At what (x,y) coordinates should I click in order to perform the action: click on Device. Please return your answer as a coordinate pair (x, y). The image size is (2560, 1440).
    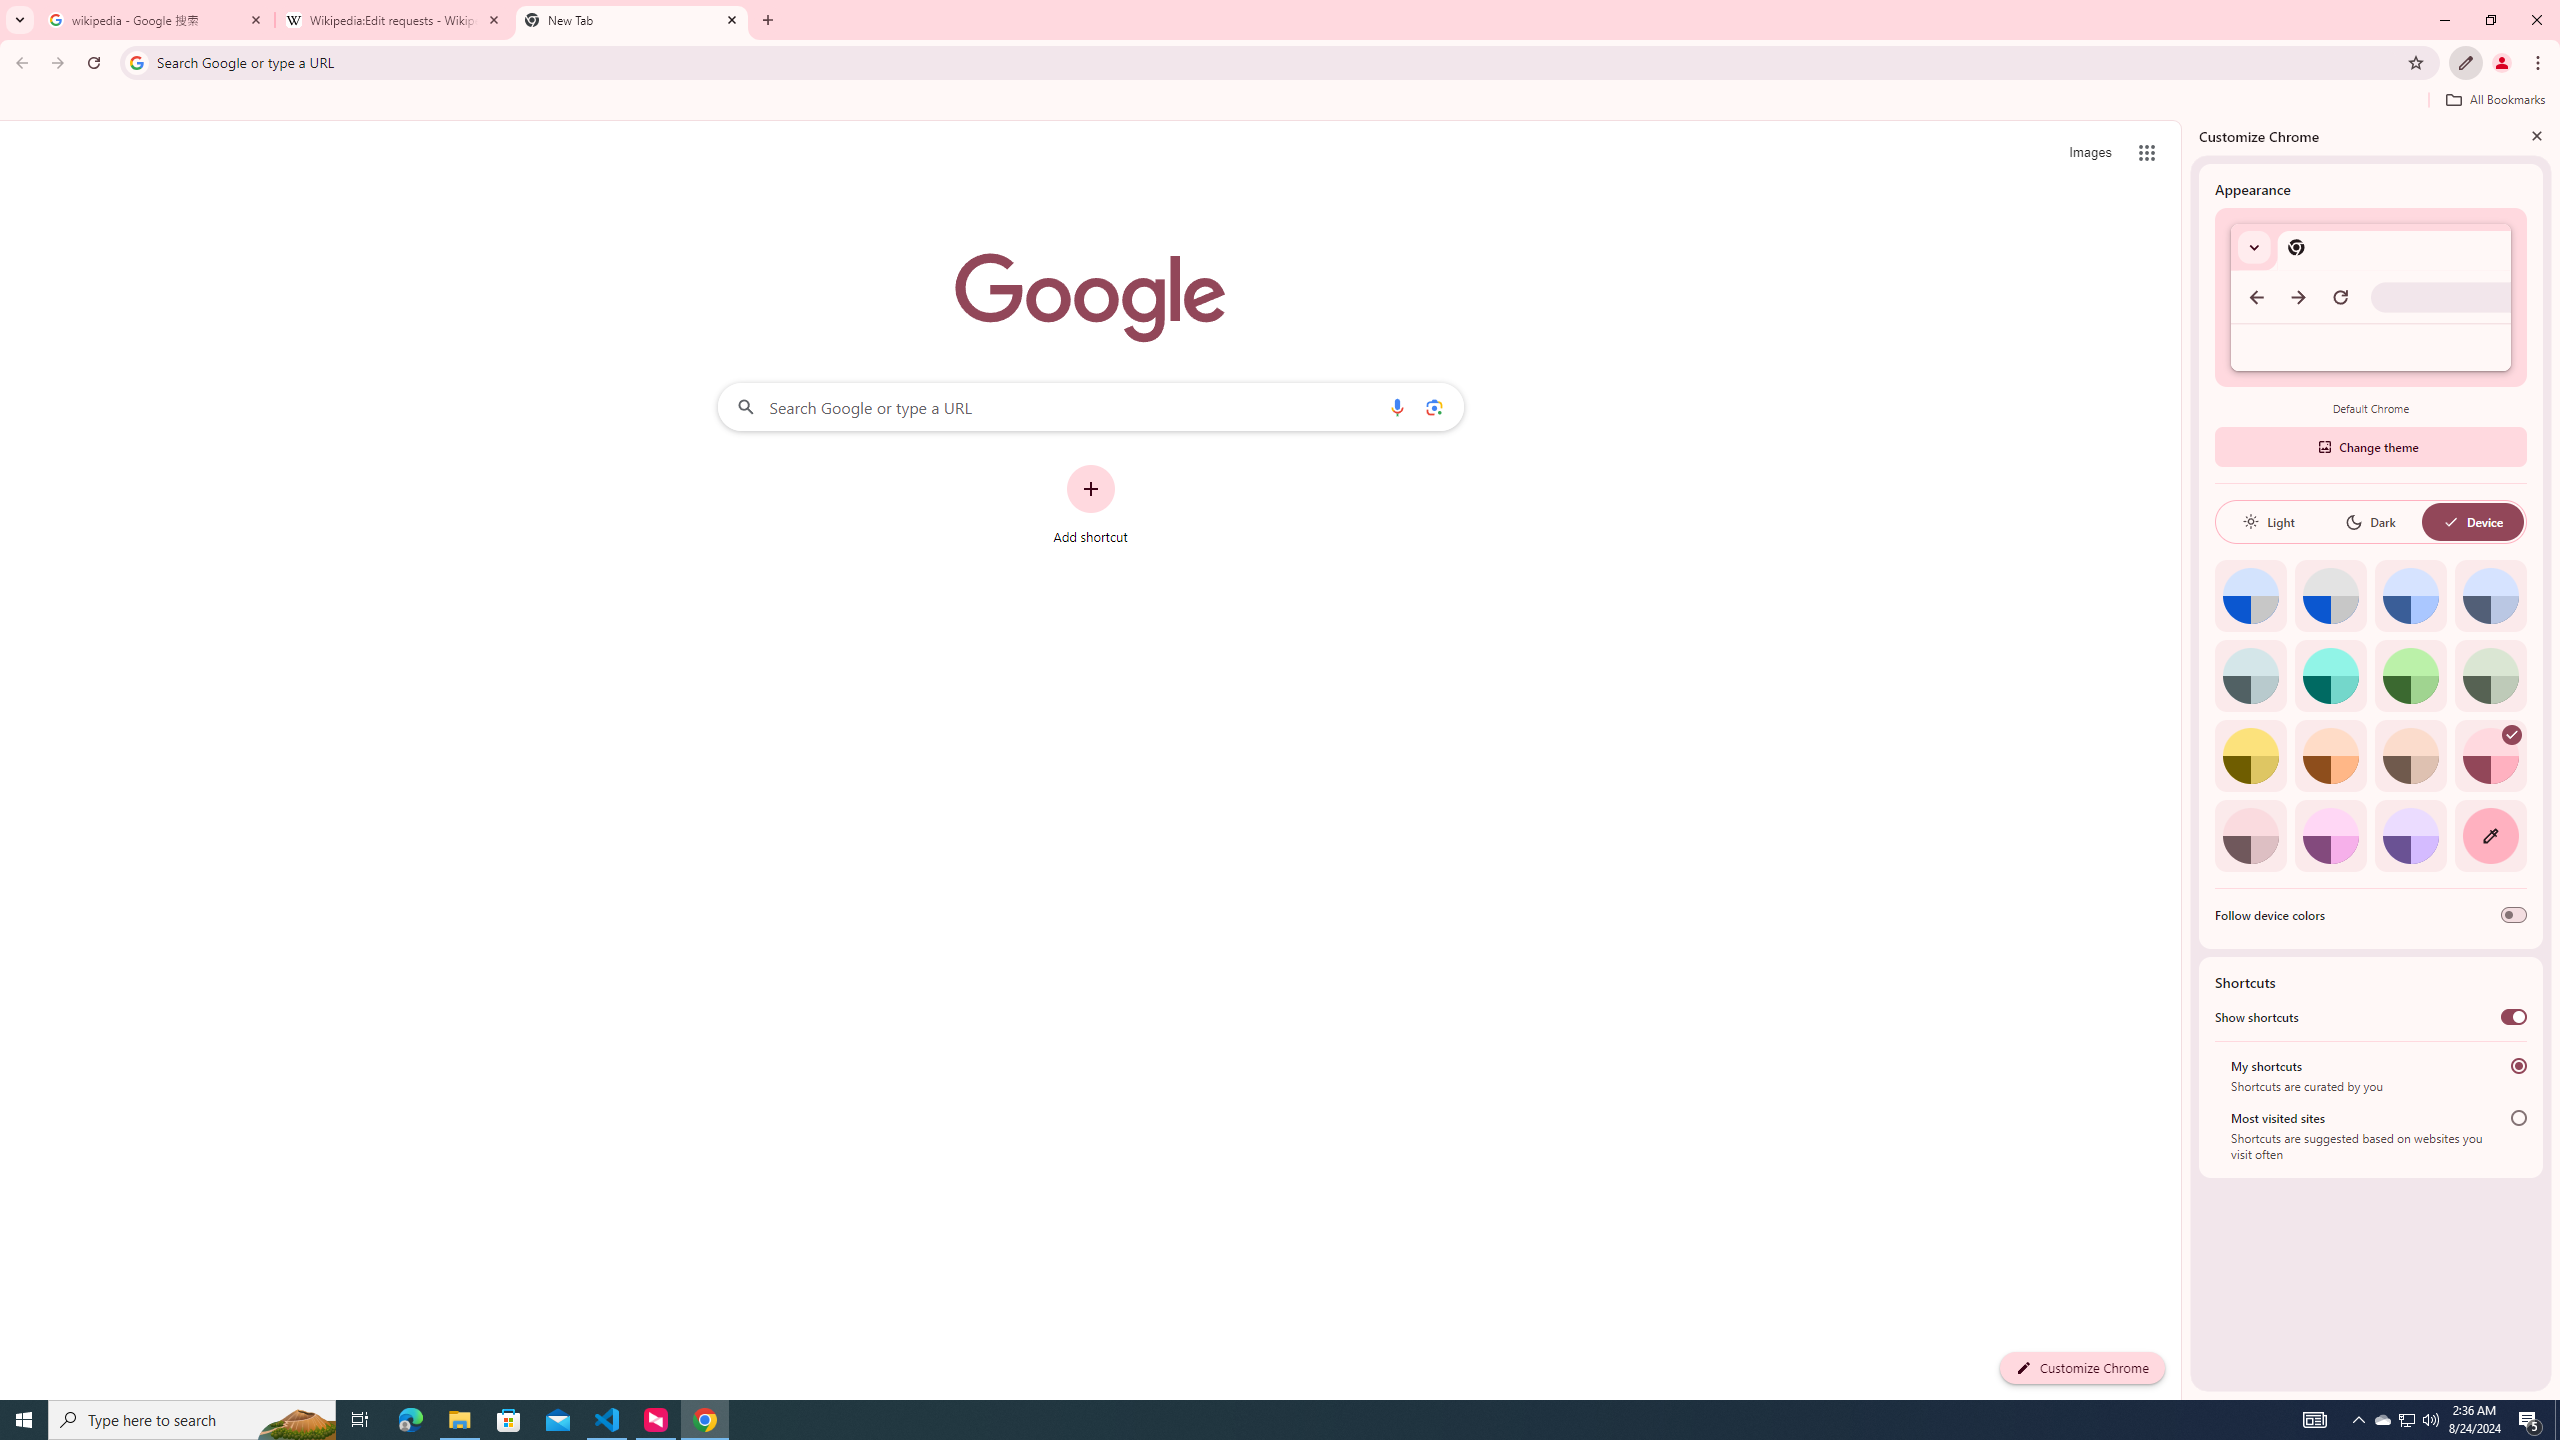
    Looking at the image, I should click on (2472, 522).